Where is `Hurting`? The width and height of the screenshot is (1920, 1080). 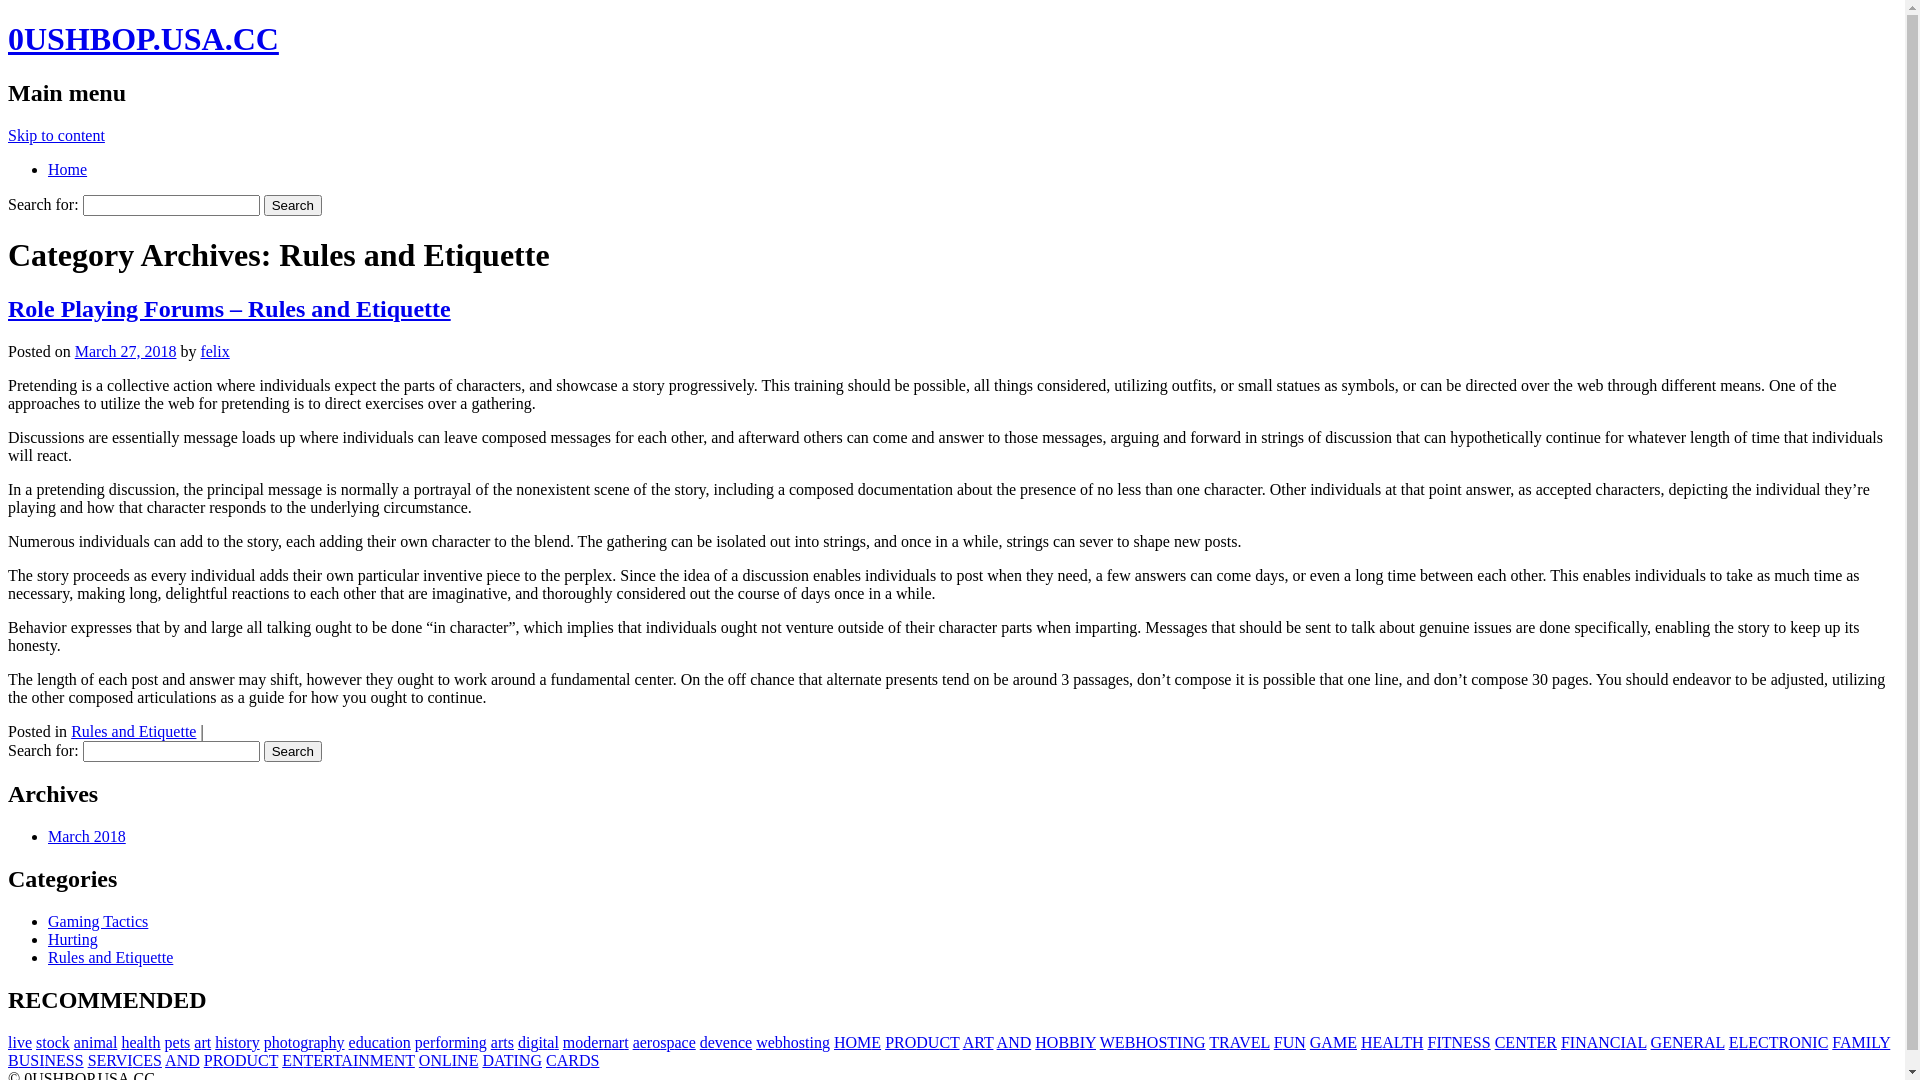
Hurting is located at coordinates (73, 940).